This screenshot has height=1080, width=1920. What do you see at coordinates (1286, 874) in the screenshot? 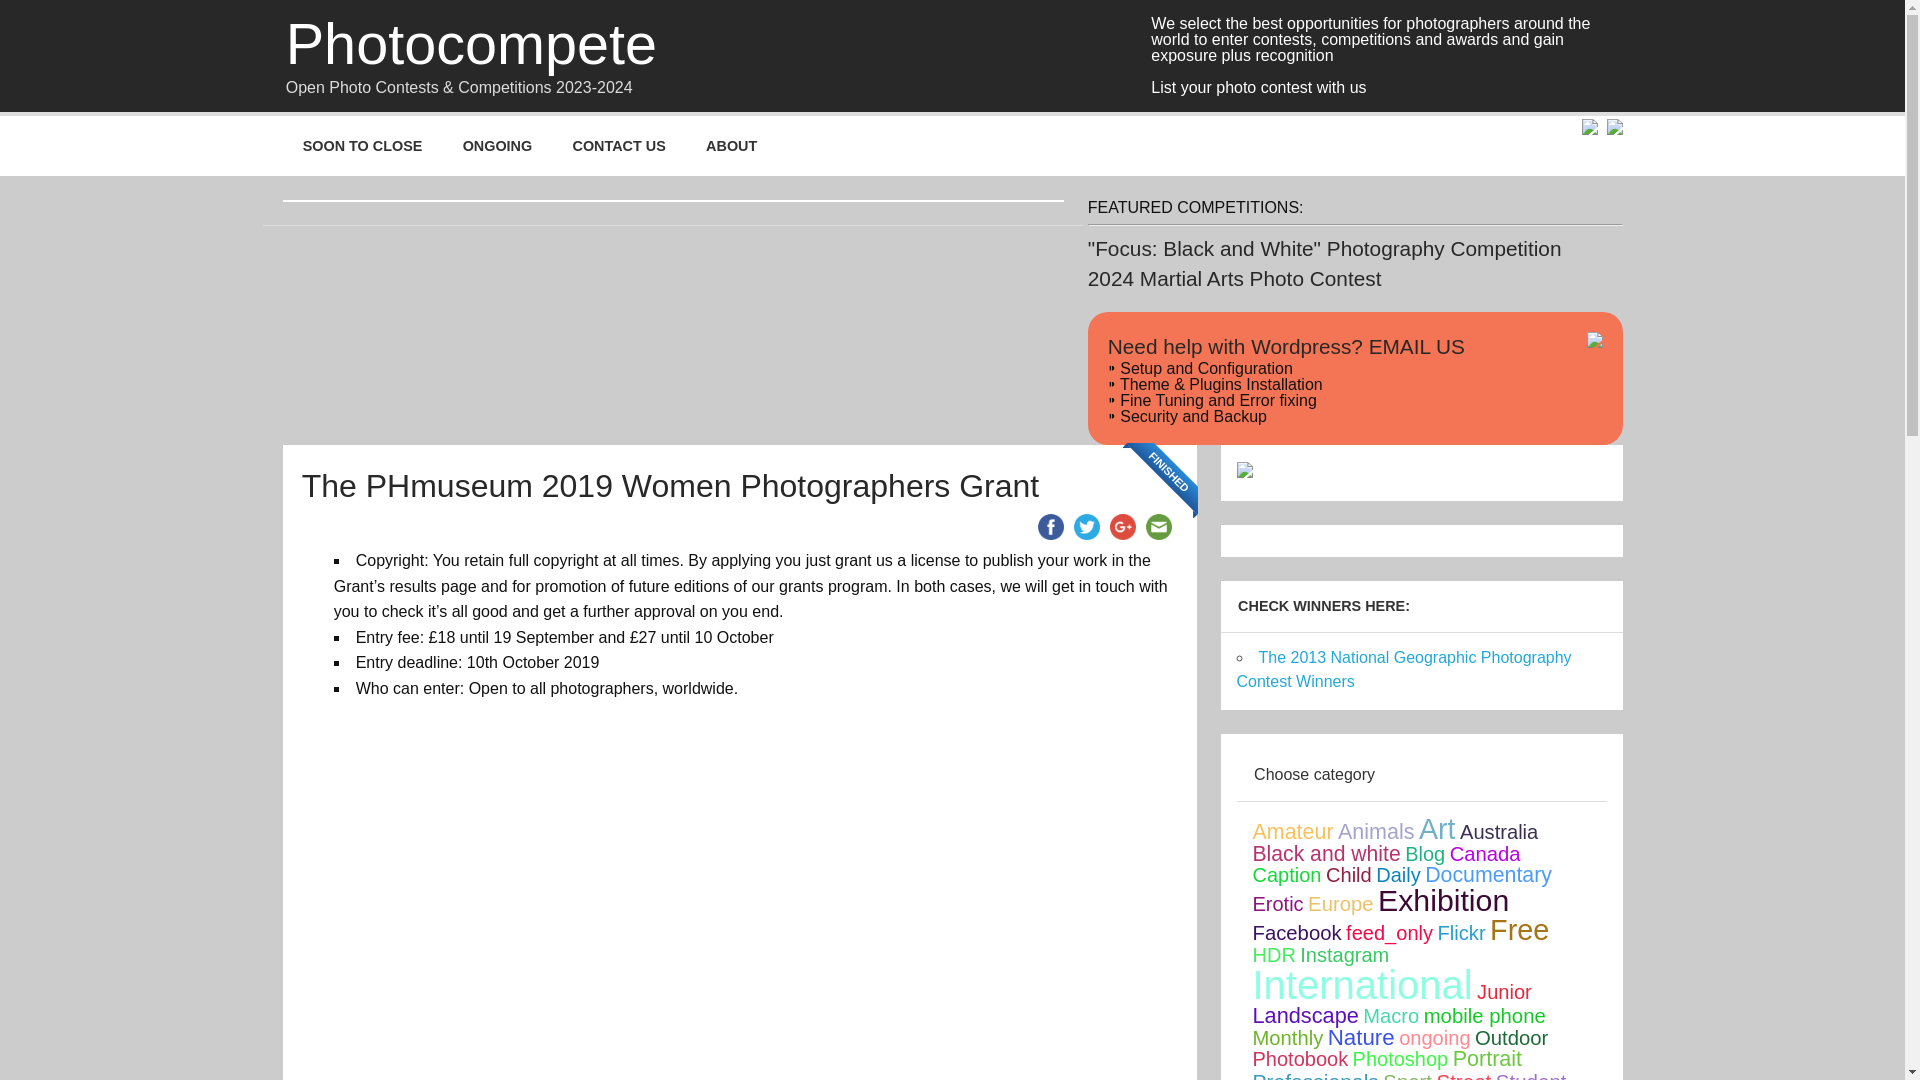
I see `2 topics` at bounding box center [1286, 874].